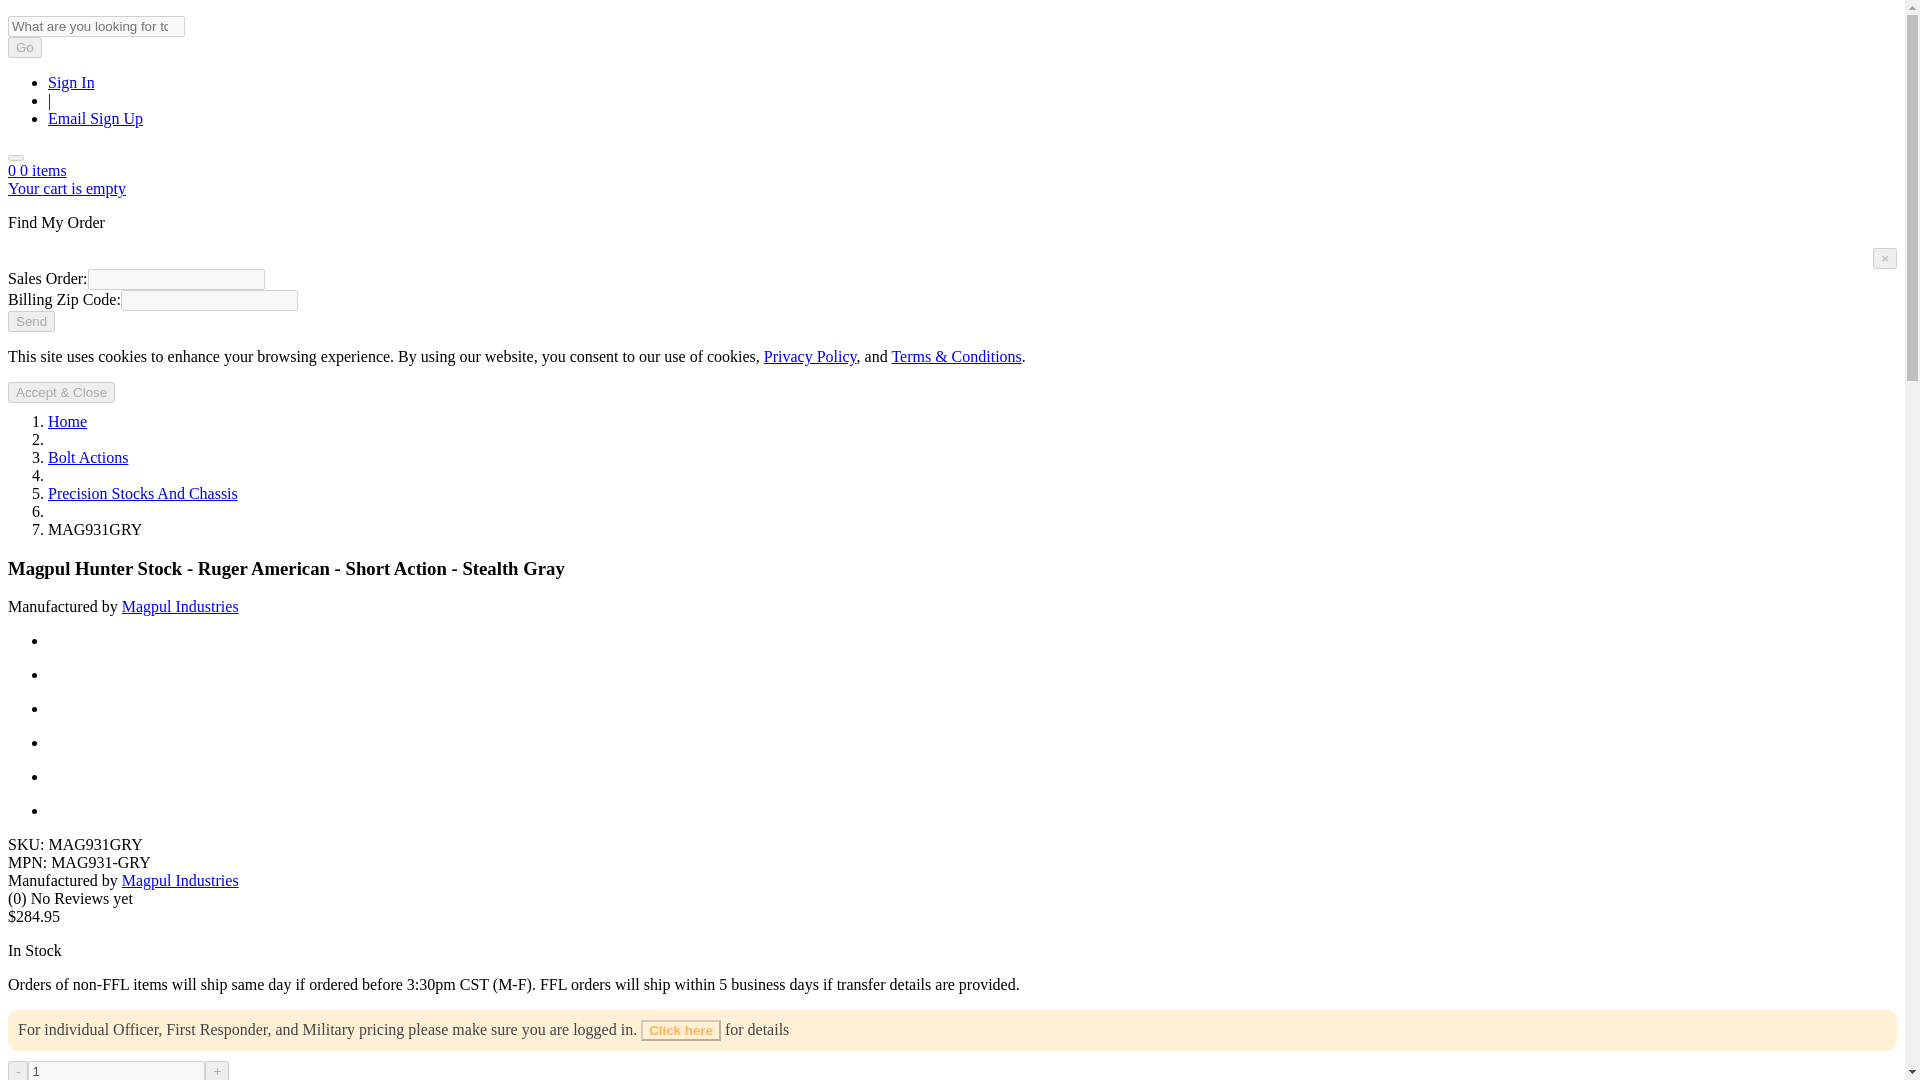 This screenshot has width=1920, height=1080. I want to click on Sign In, so click(71, 82).